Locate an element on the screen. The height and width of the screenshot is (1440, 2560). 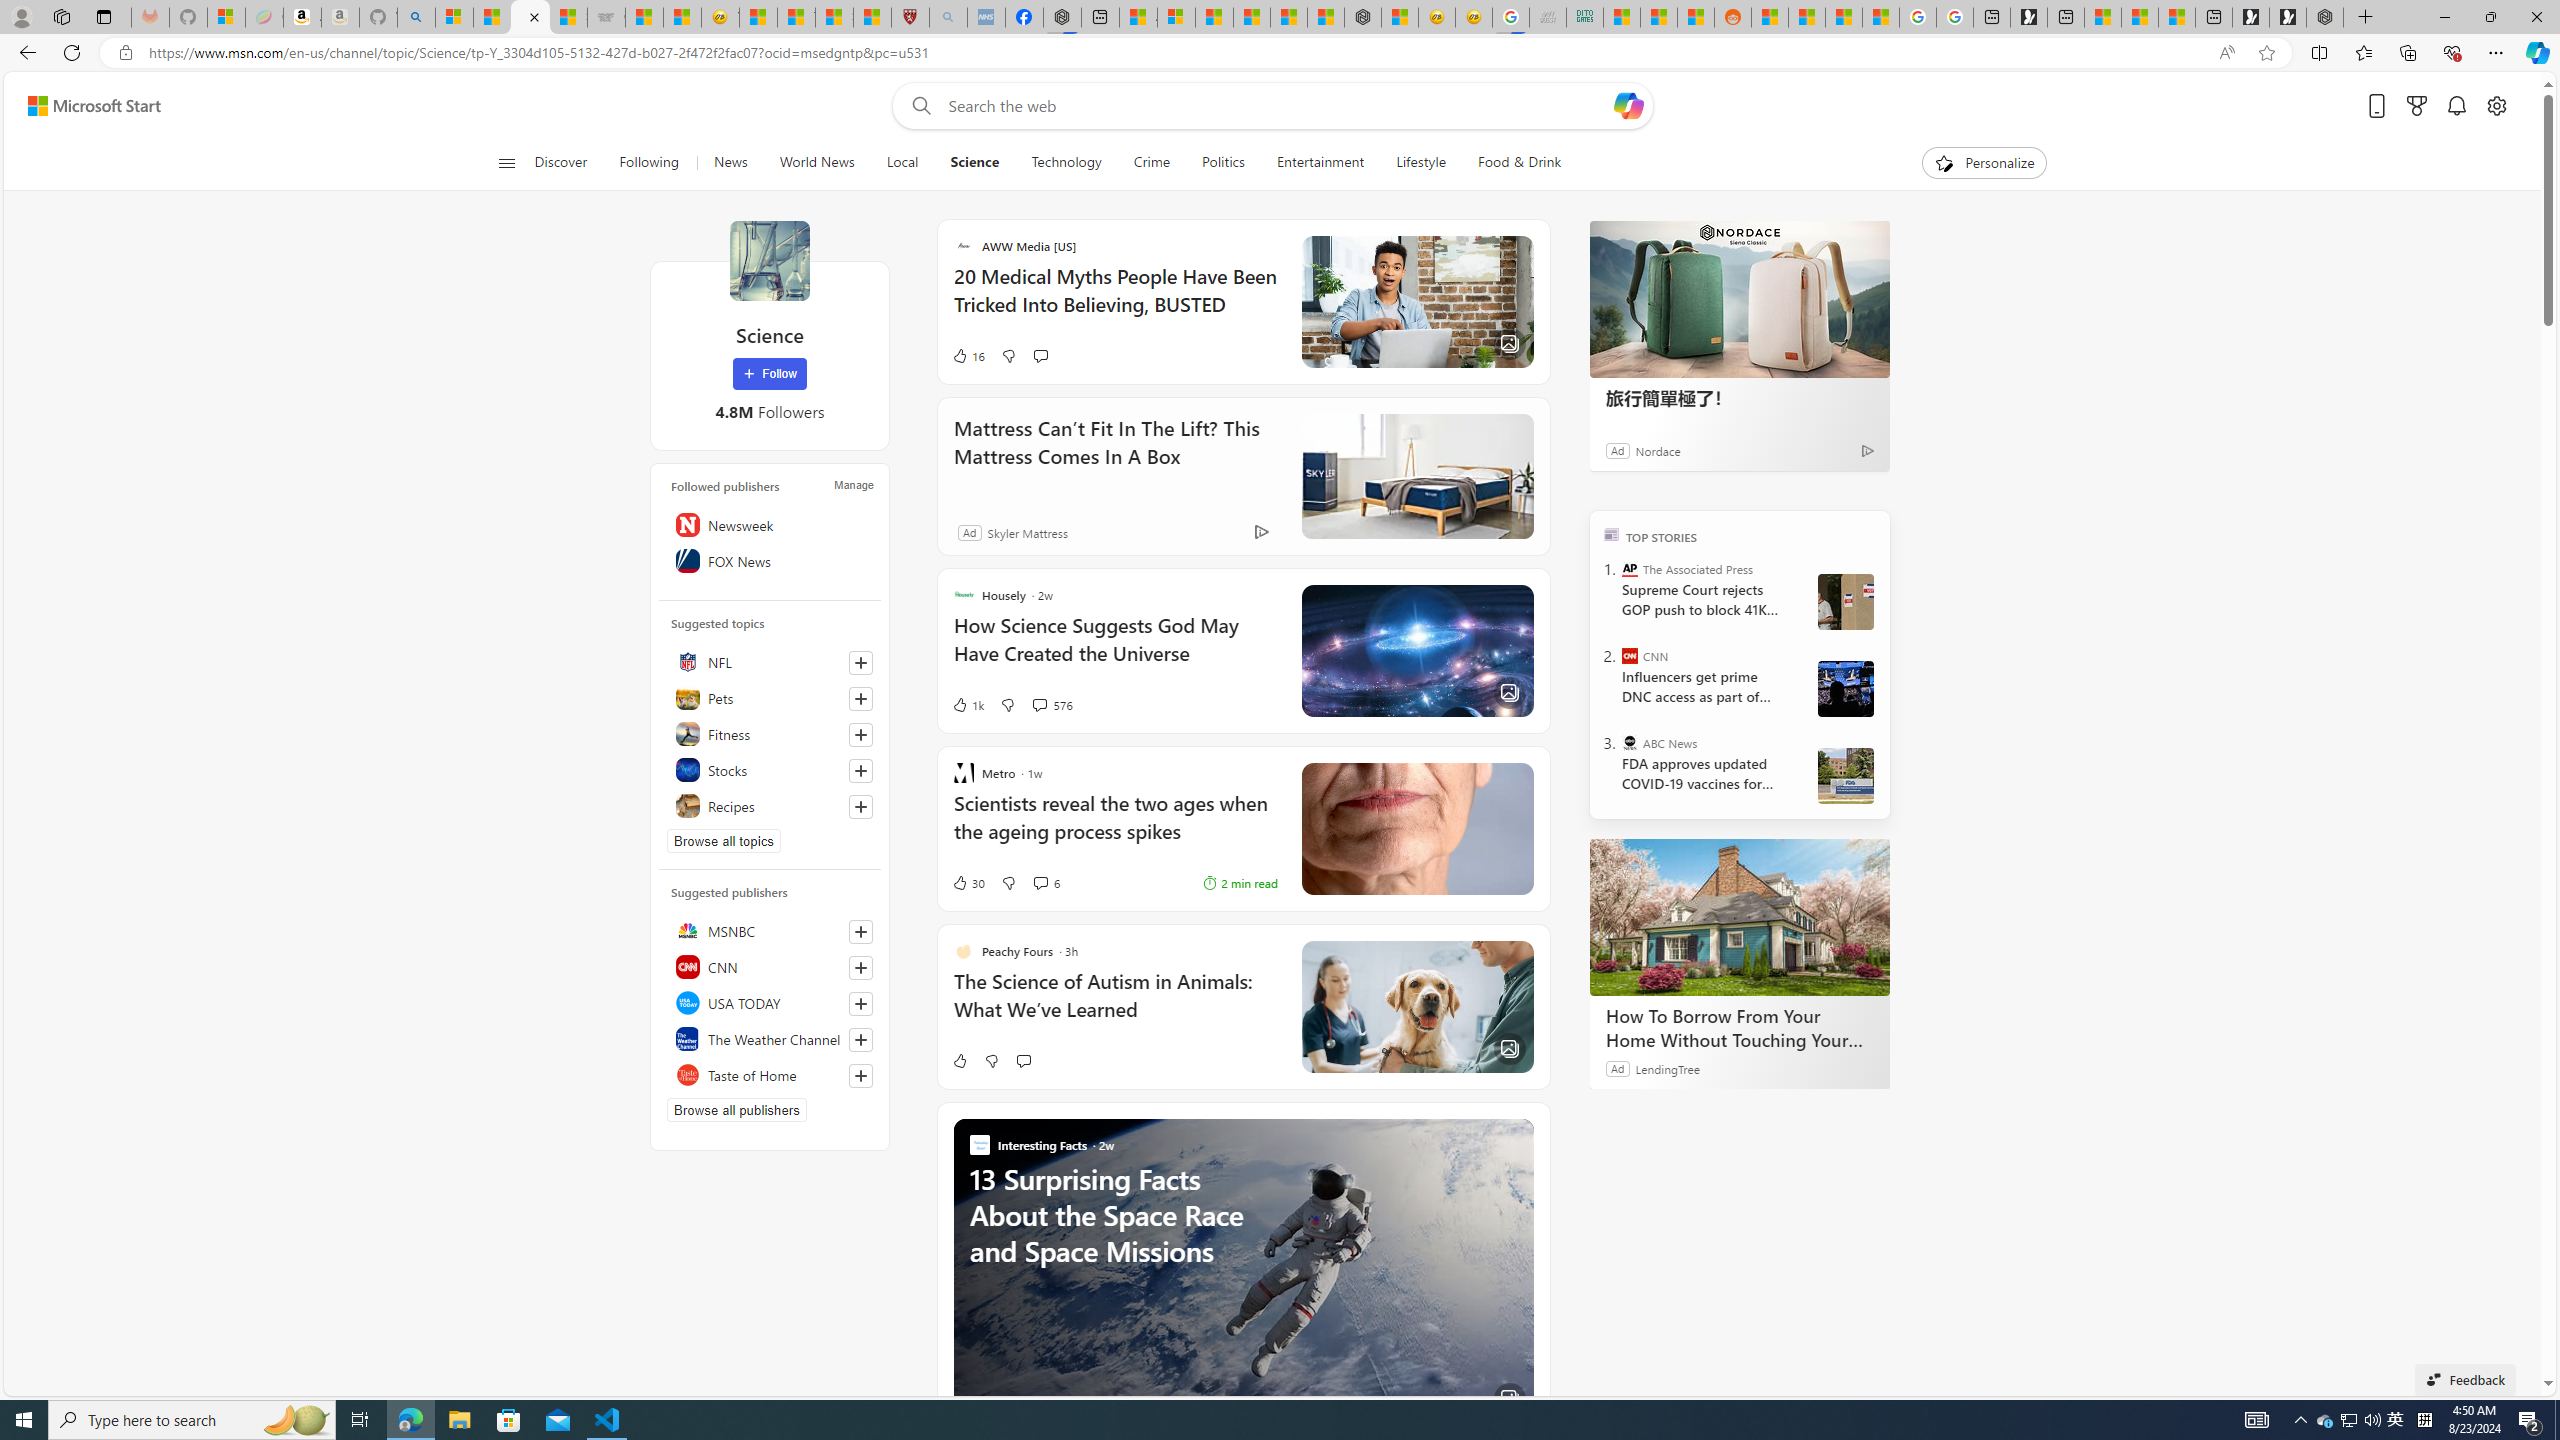
How Science Suggests God May Have Created the Universe is located at coordinates (1114, 649).